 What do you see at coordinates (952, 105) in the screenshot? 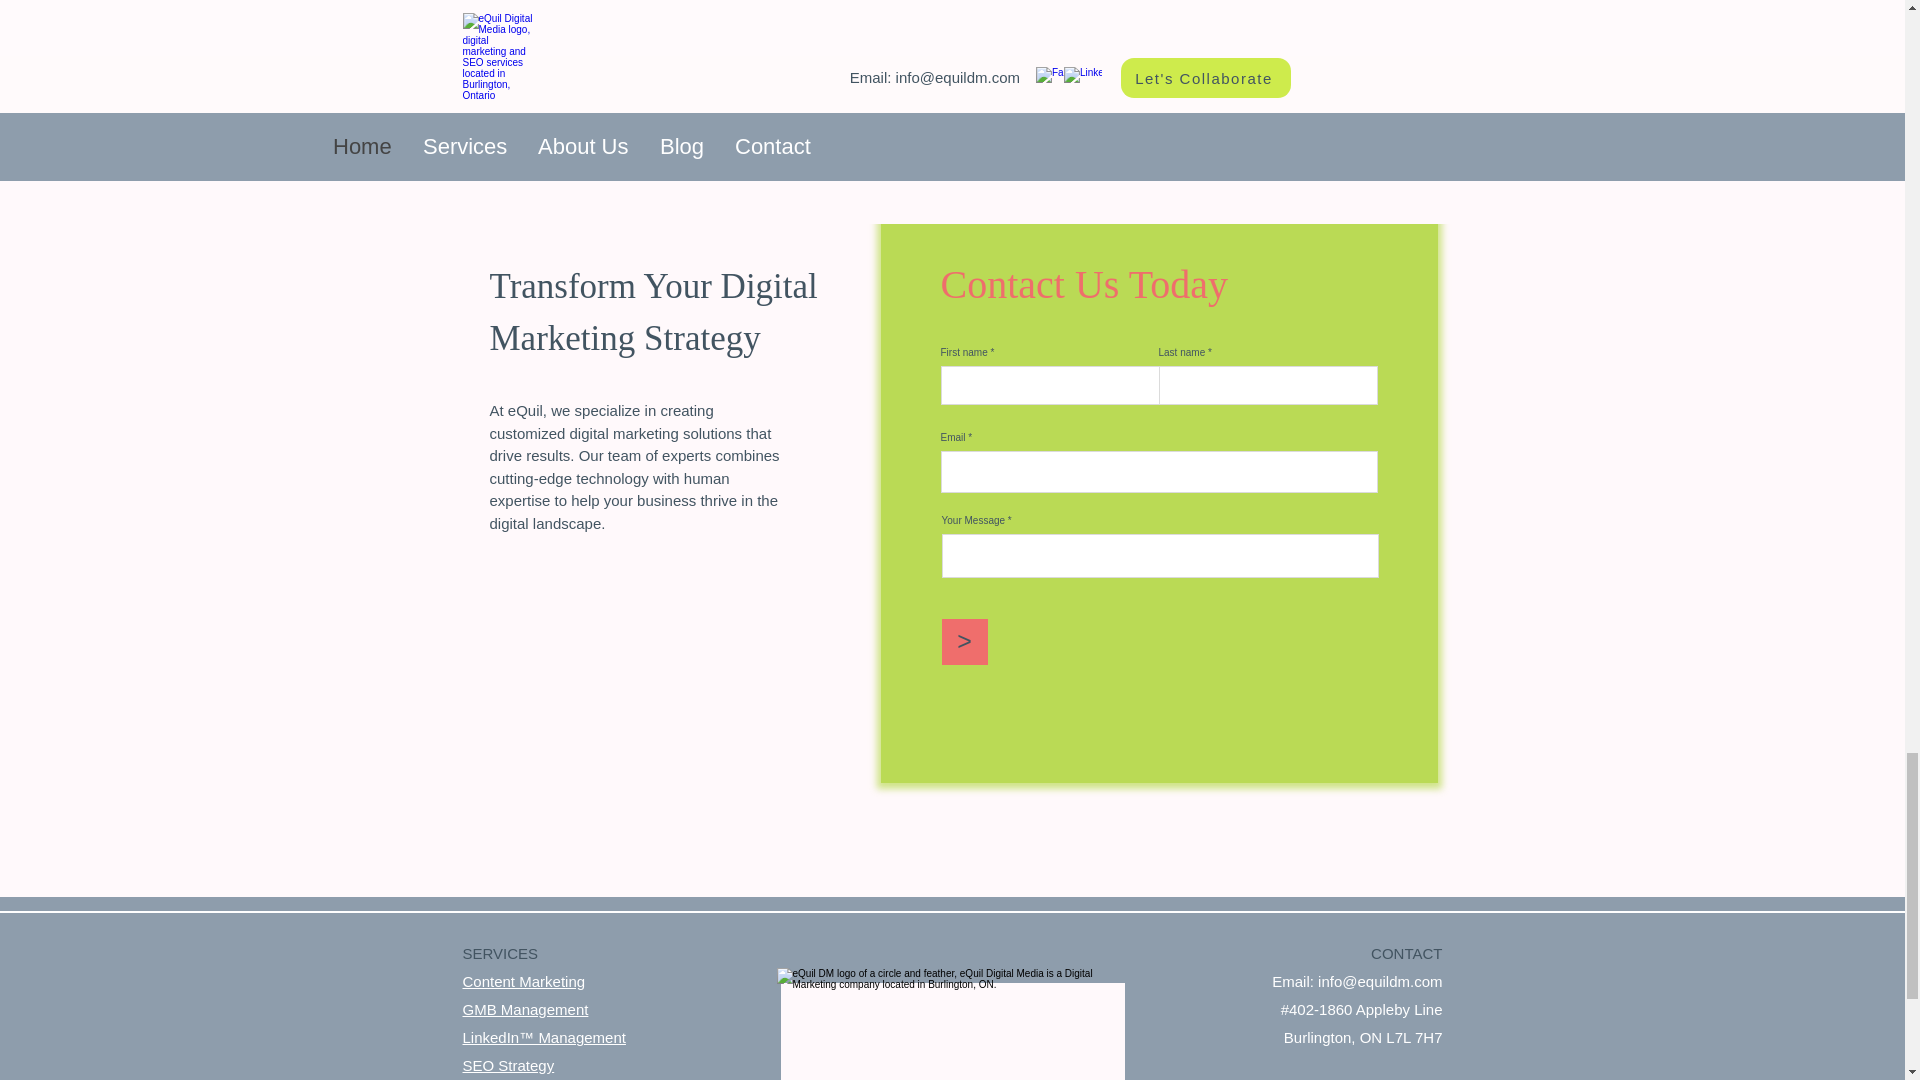
I see `Learn More About eQuil` at bounding box center [952, 105].